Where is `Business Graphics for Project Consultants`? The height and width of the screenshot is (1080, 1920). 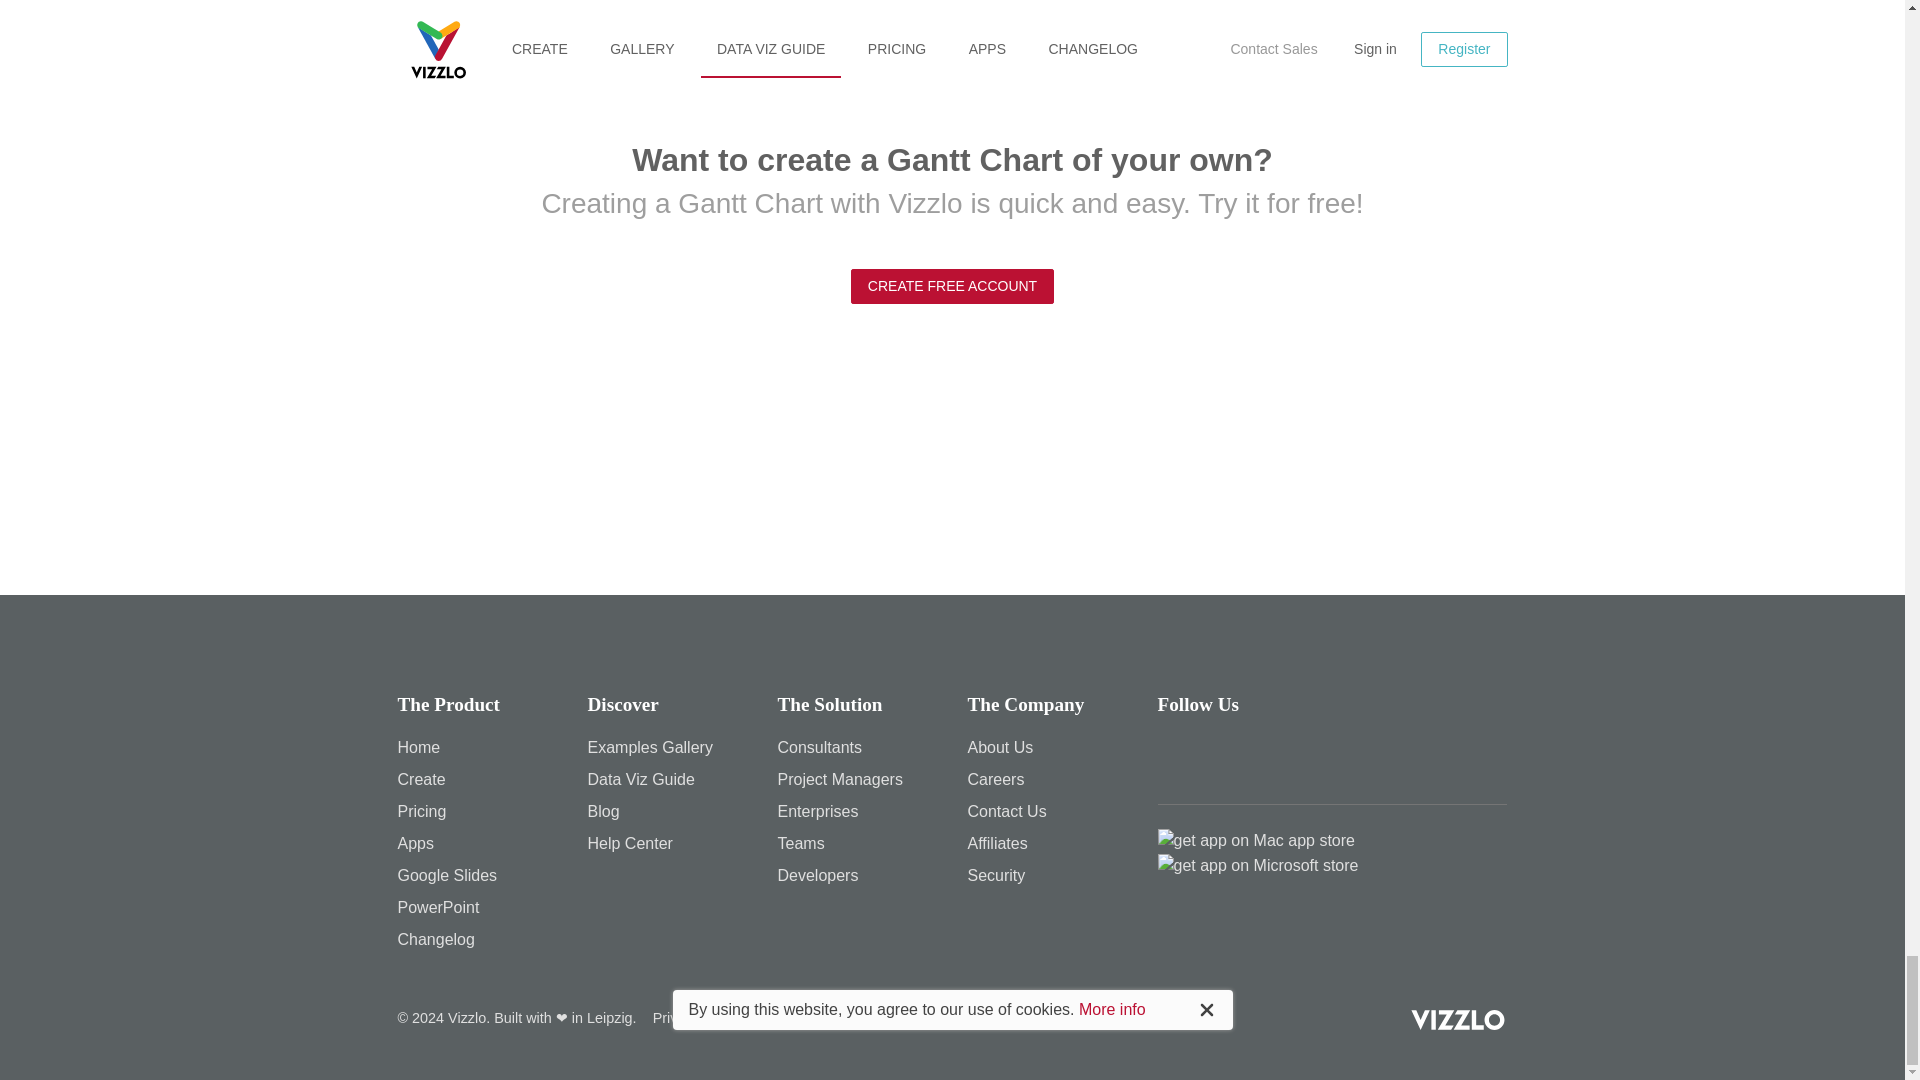 Business Graphics for Project Consultants is located at coordinates (820, 747).